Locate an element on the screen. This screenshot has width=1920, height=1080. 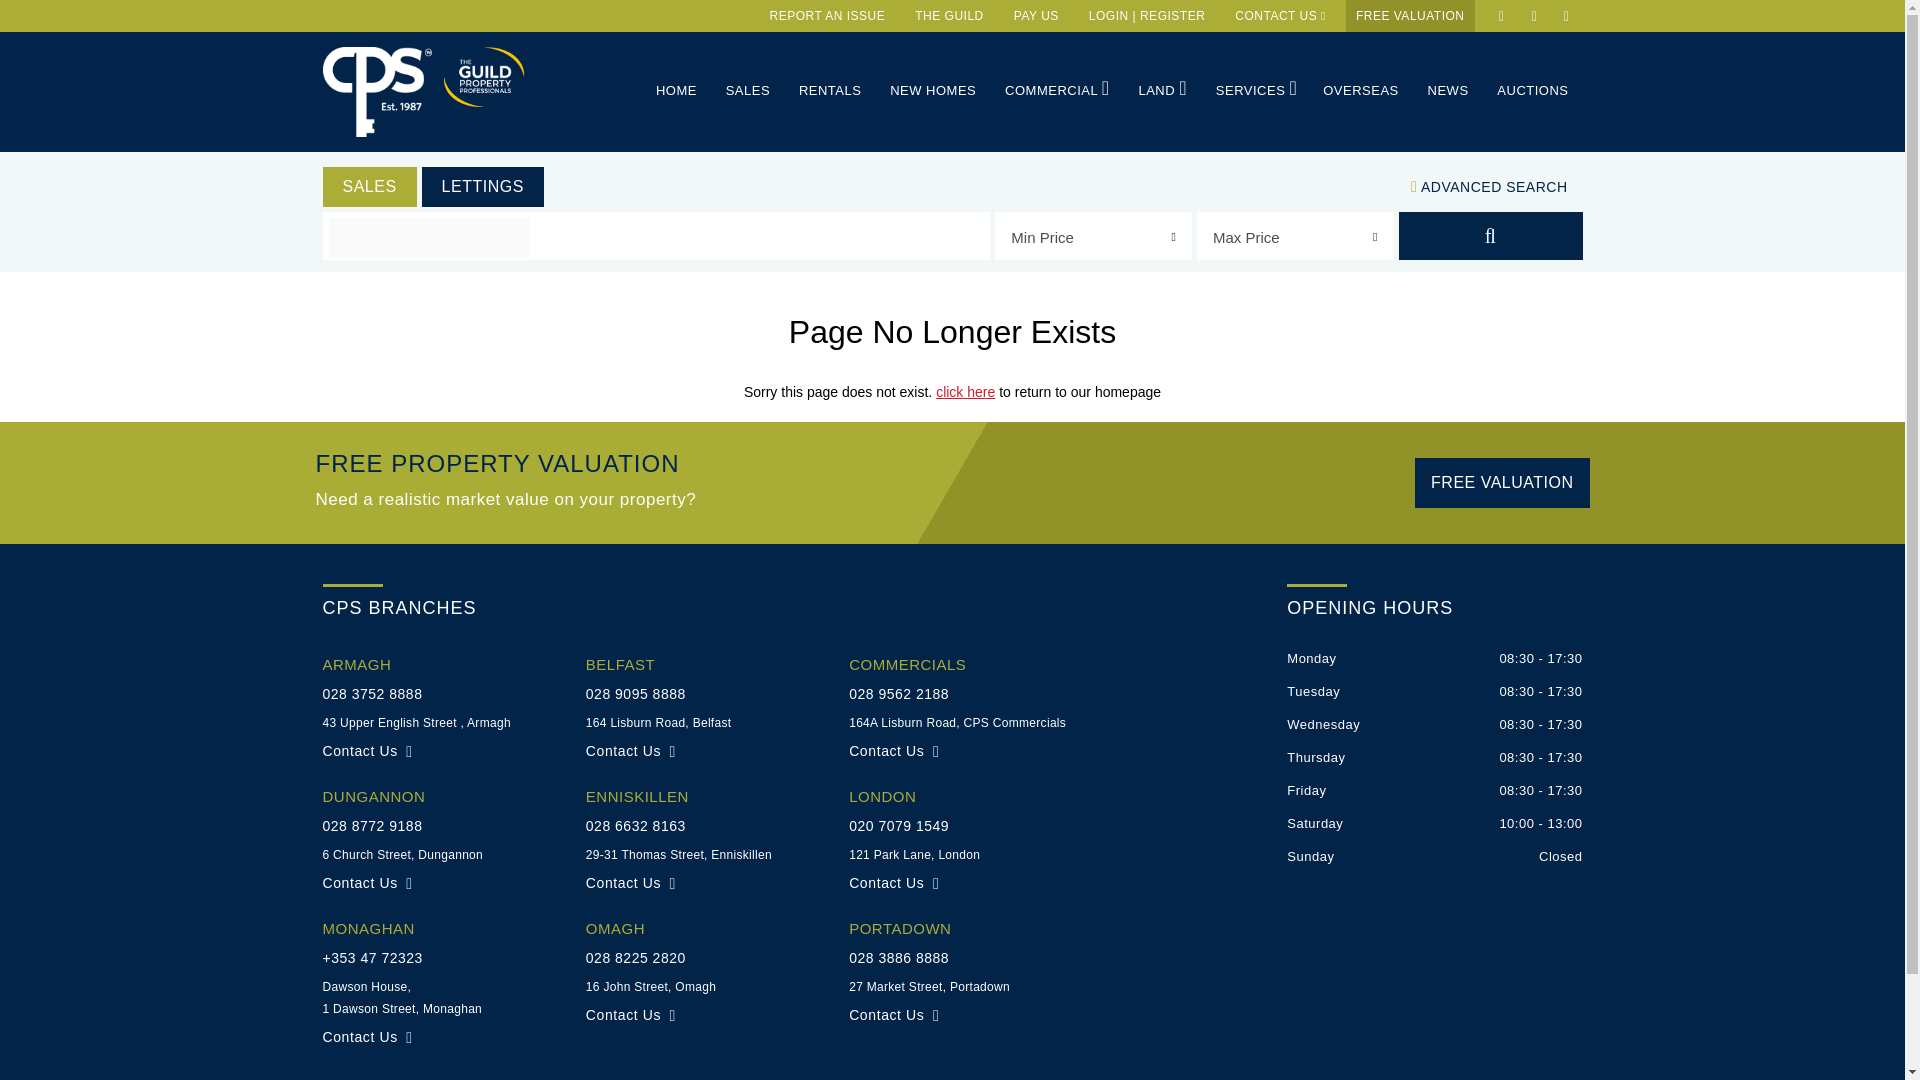
REPORT AN ISSUE is located at coordinates (828, 16).